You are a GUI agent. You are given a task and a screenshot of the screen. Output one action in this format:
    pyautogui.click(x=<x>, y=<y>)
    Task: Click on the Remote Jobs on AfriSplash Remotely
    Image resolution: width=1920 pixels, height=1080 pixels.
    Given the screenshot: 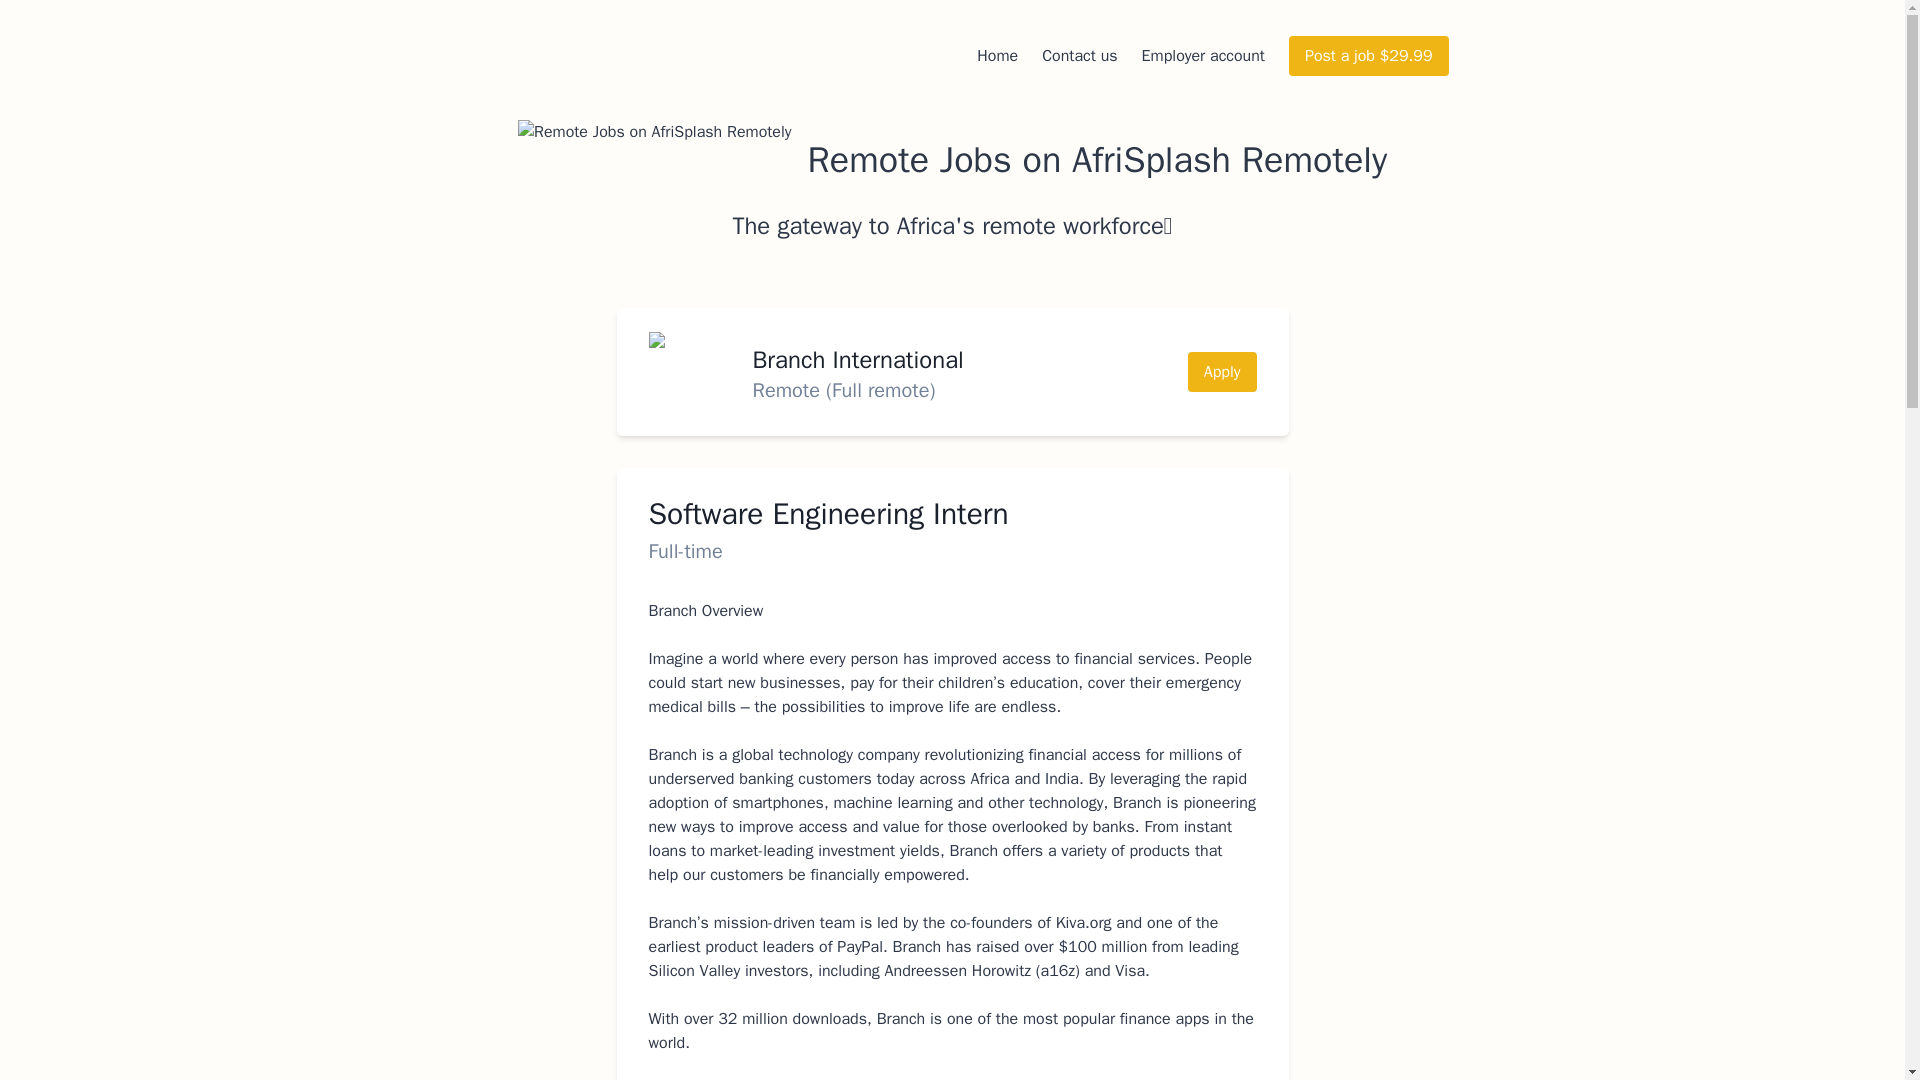 What is the action you would take?
    pyautogui.click(x=654, y=159)
    